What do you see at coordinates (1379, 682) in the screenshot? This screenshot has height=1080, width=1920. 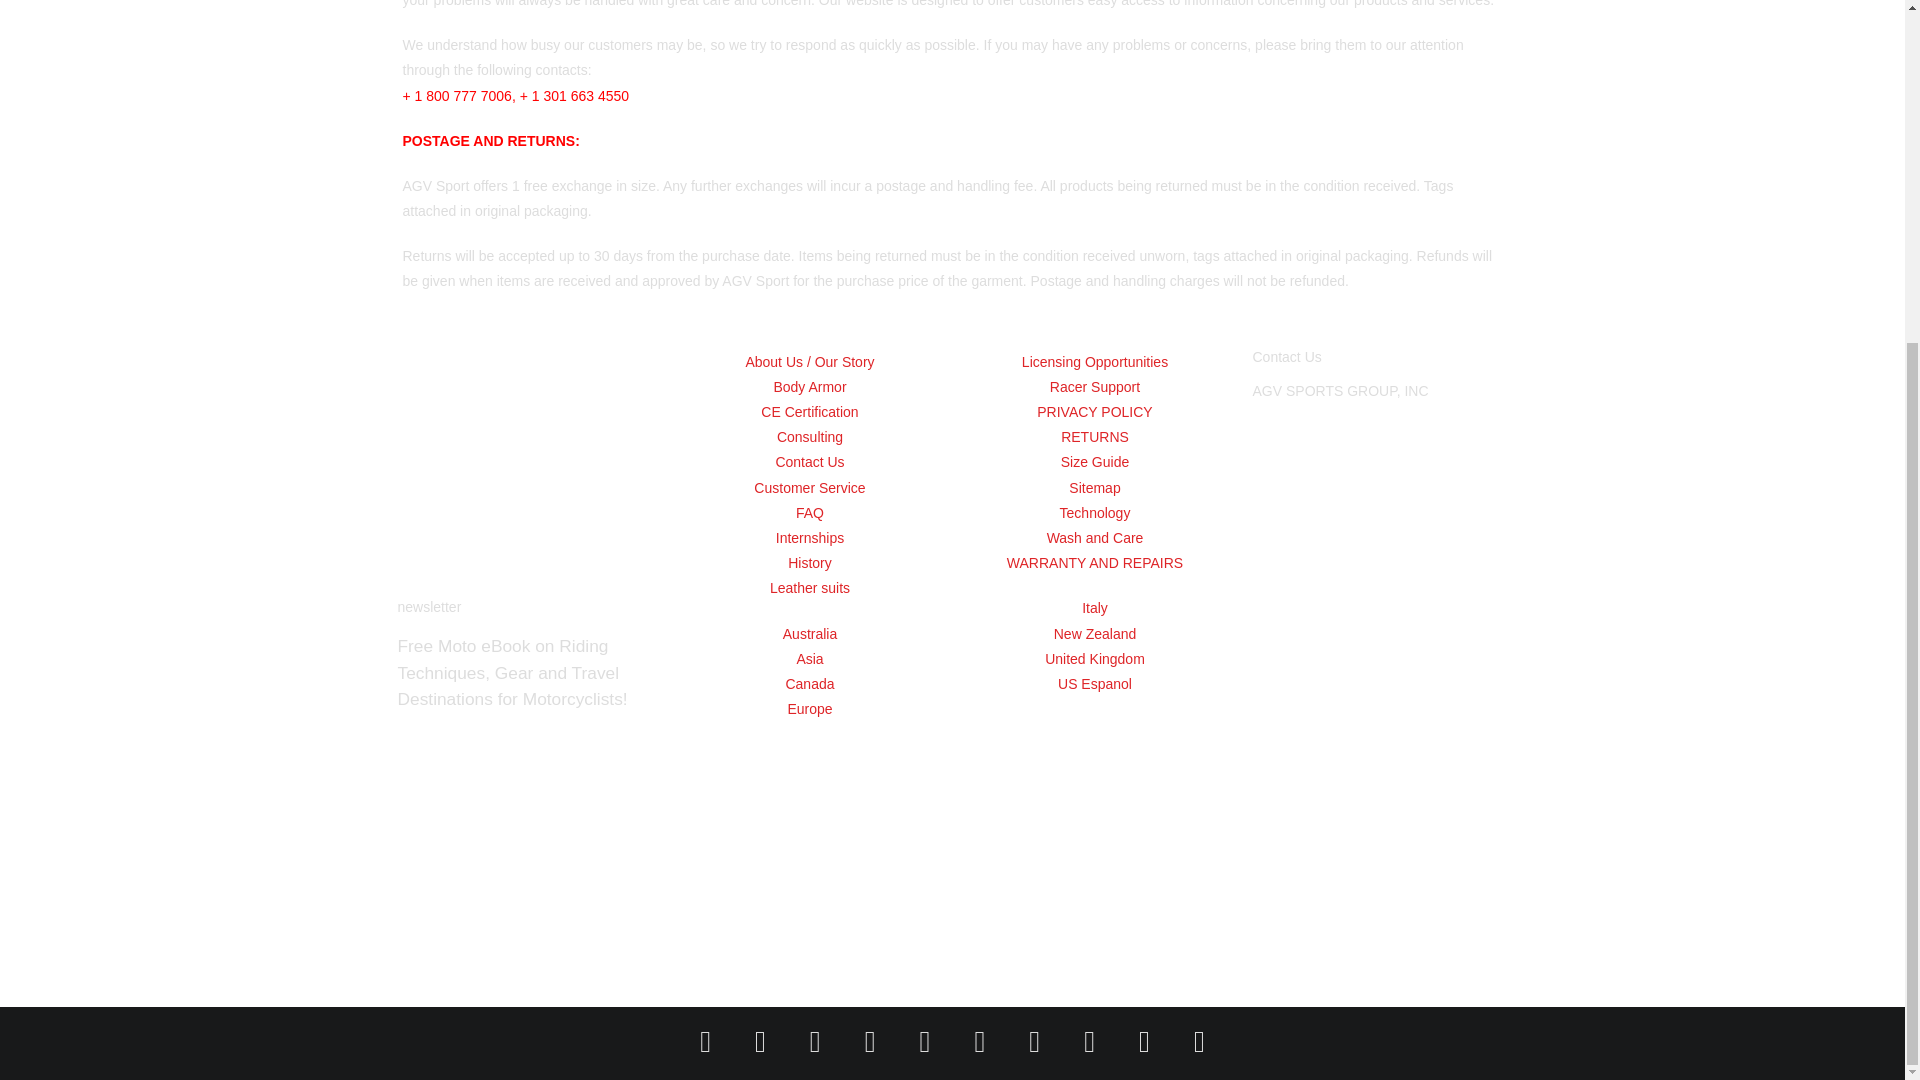 I see `AGV Sport Google My Business Listing` at bounding box center [1379, 682].